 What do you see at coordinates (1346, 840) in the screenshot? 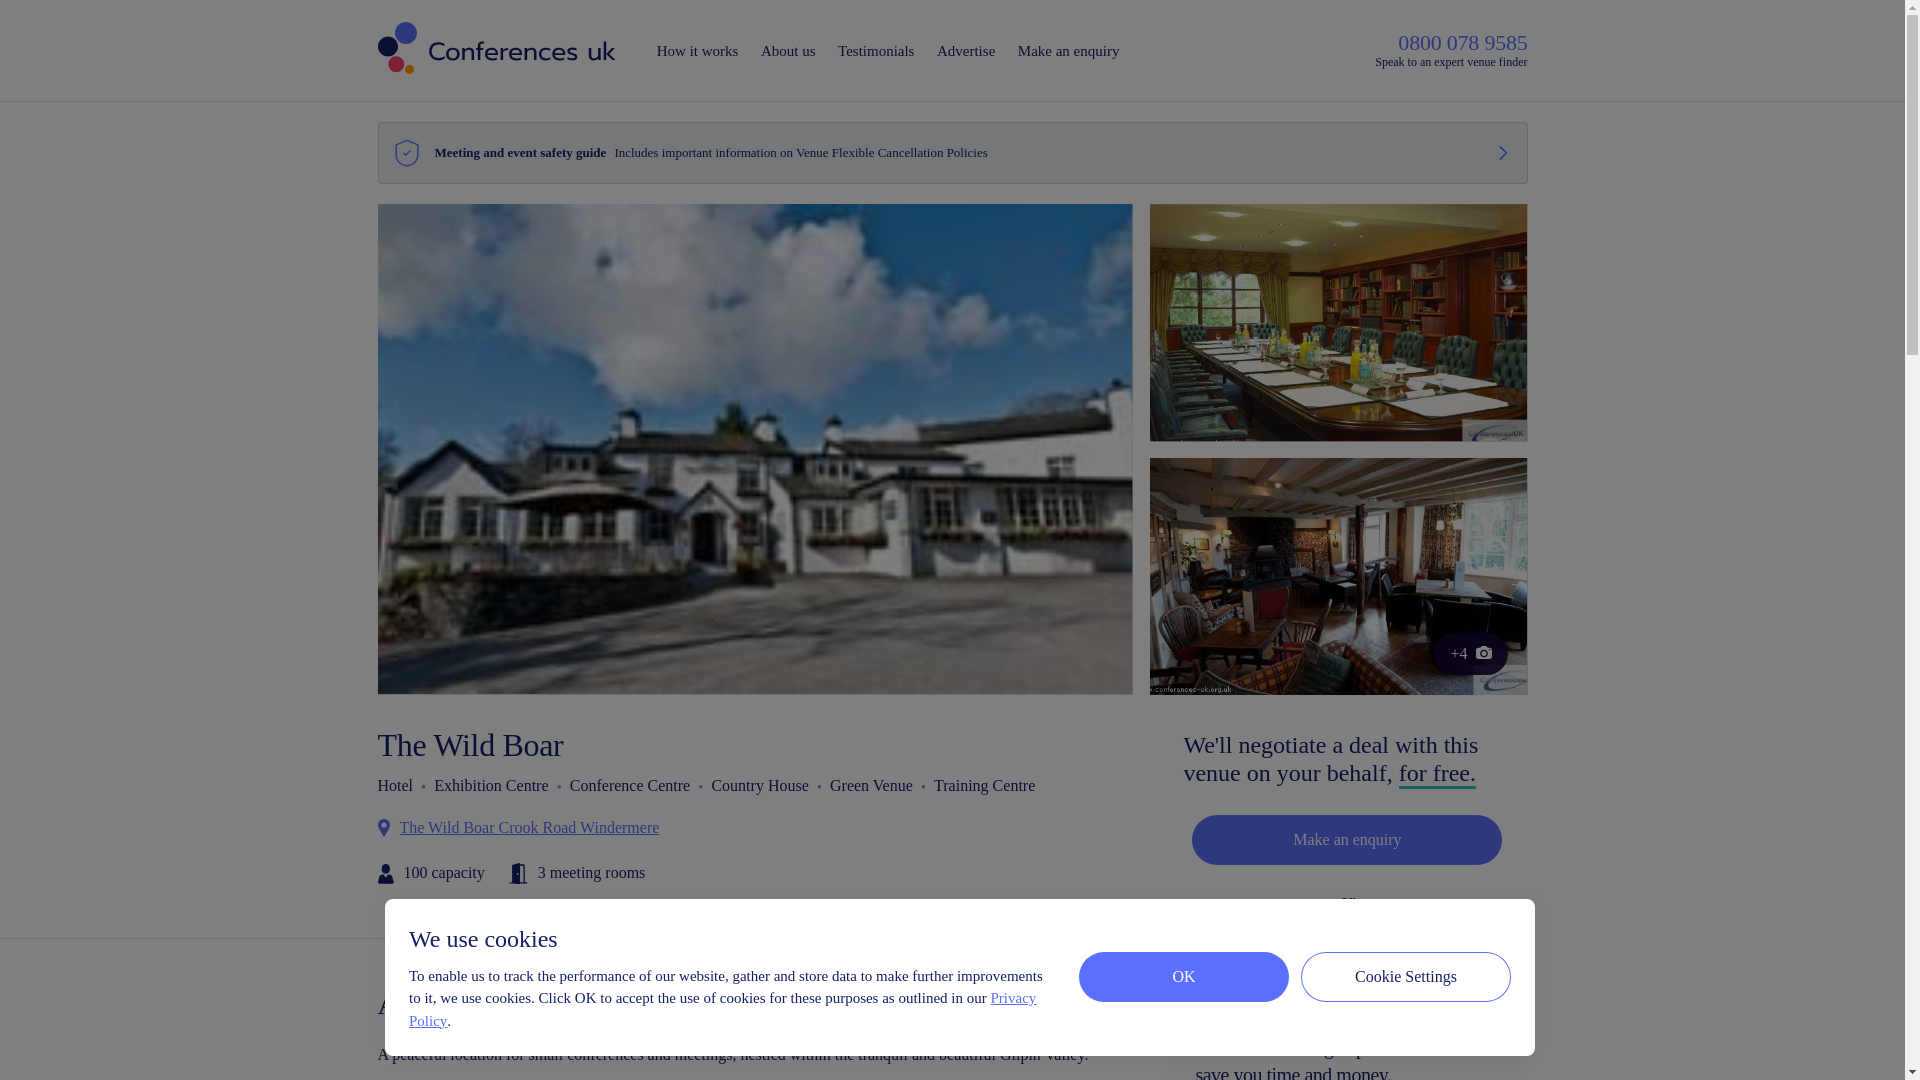
I see `Make an enquiry` at bounding box center [1346, 840].